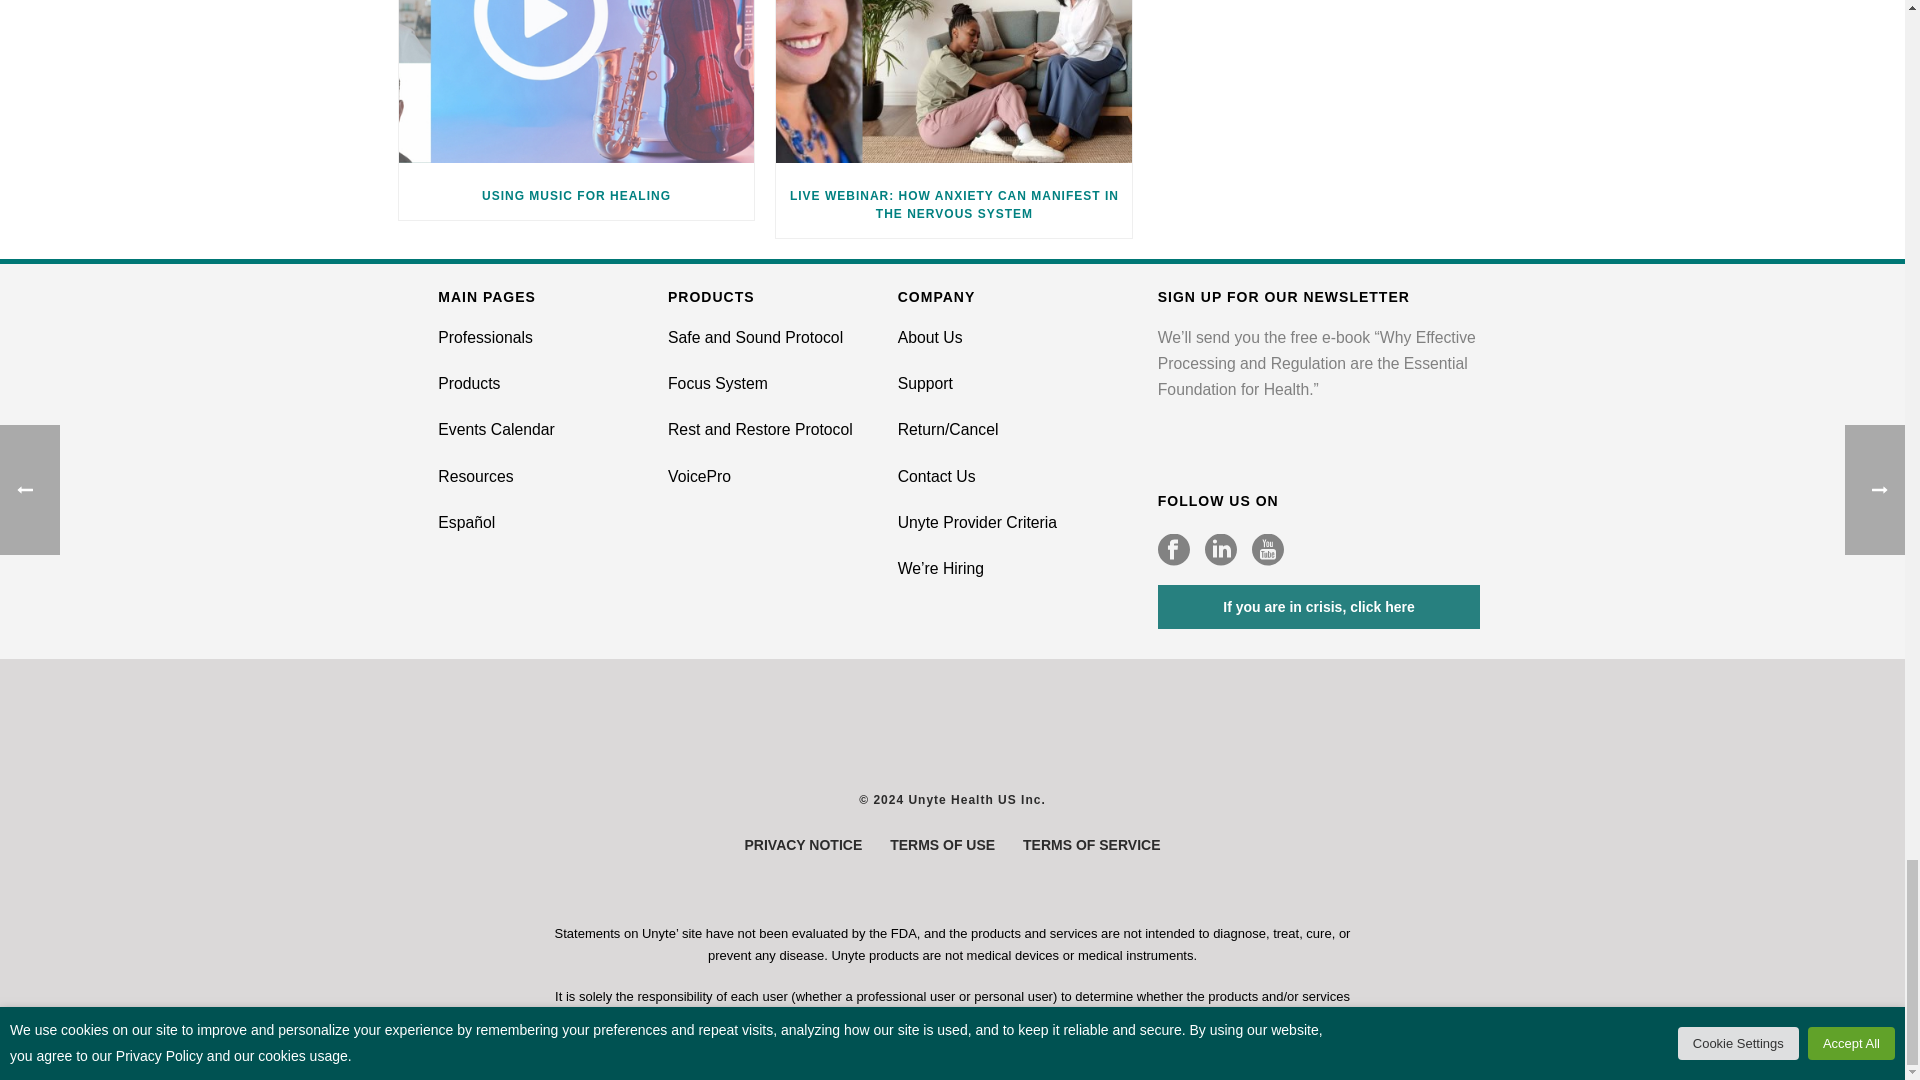 This screenshot has height=1080, width=1920. I want to click on Follow Us on youtube, so click(1268, 550).